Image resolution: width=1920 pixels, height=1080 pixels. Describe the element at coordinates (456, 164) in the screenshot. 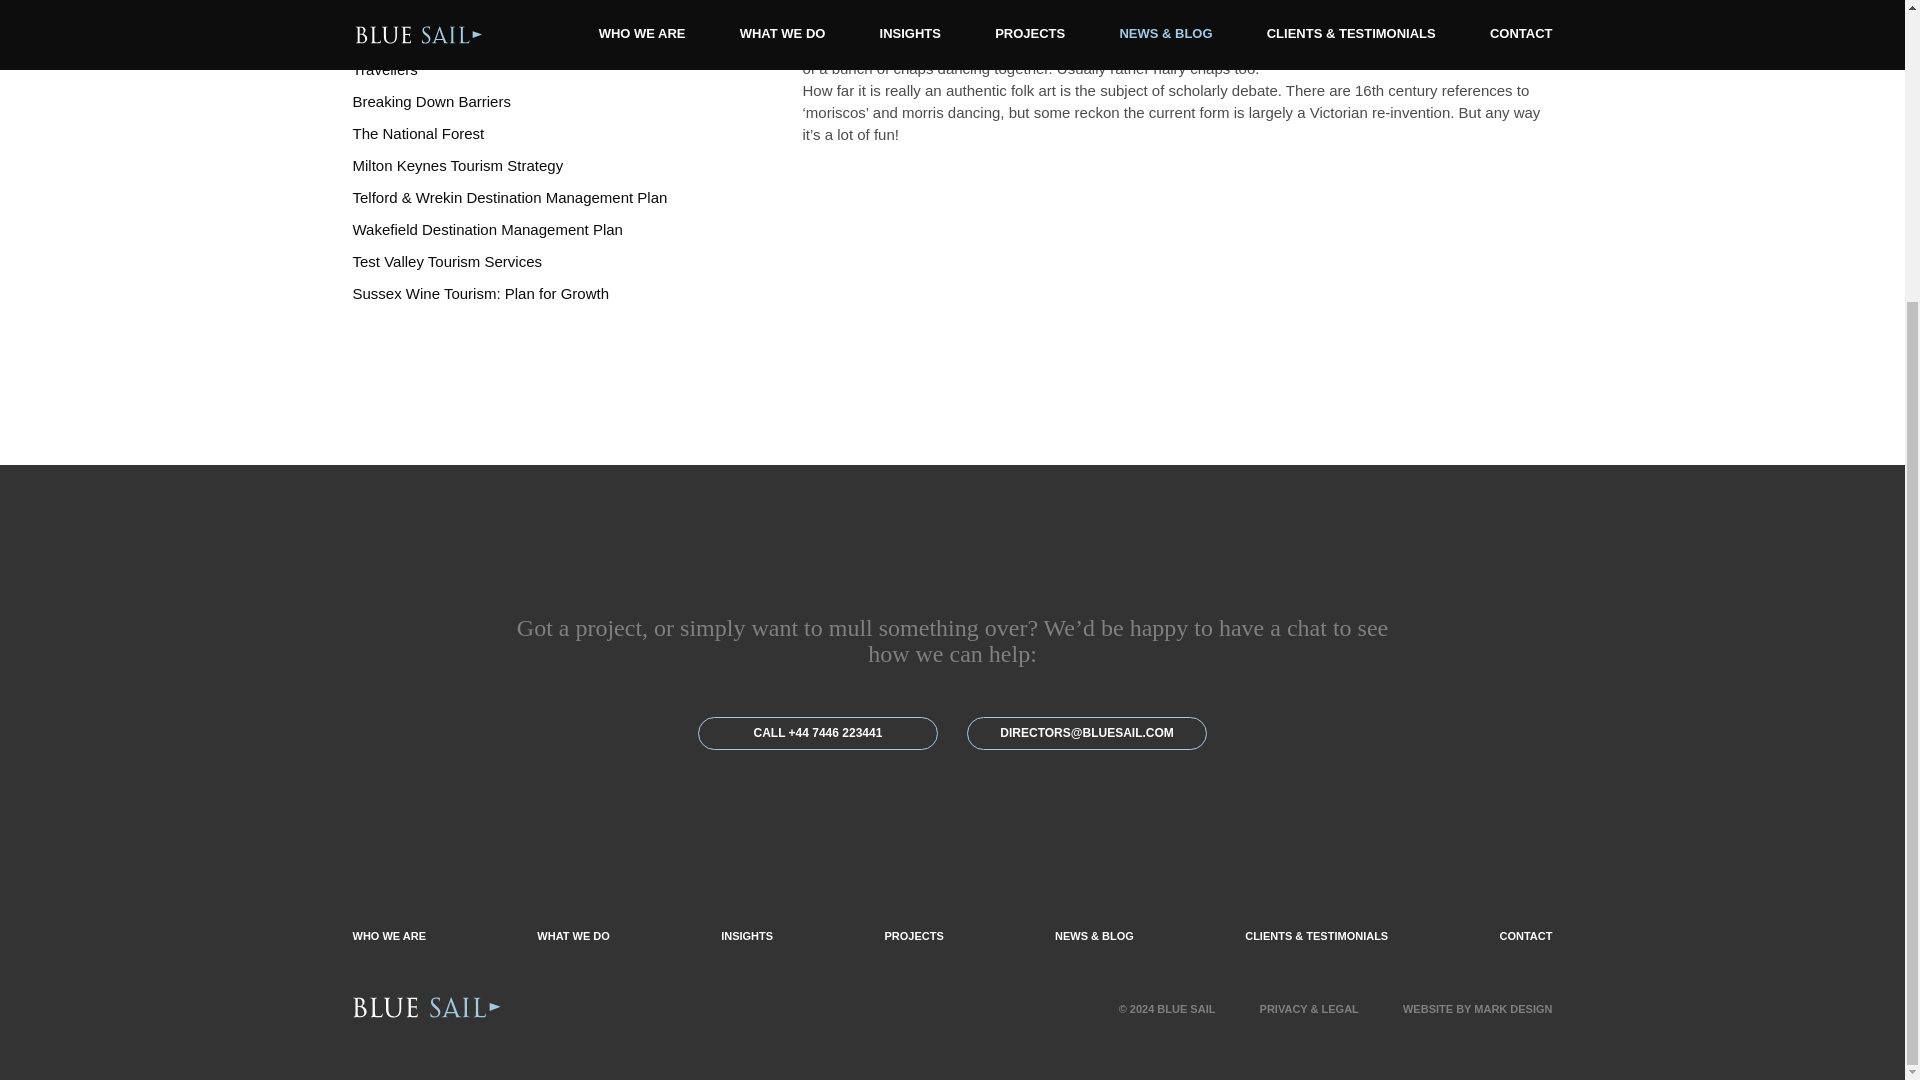

I see `Milton Keynes Tourism Strategy` at that location.